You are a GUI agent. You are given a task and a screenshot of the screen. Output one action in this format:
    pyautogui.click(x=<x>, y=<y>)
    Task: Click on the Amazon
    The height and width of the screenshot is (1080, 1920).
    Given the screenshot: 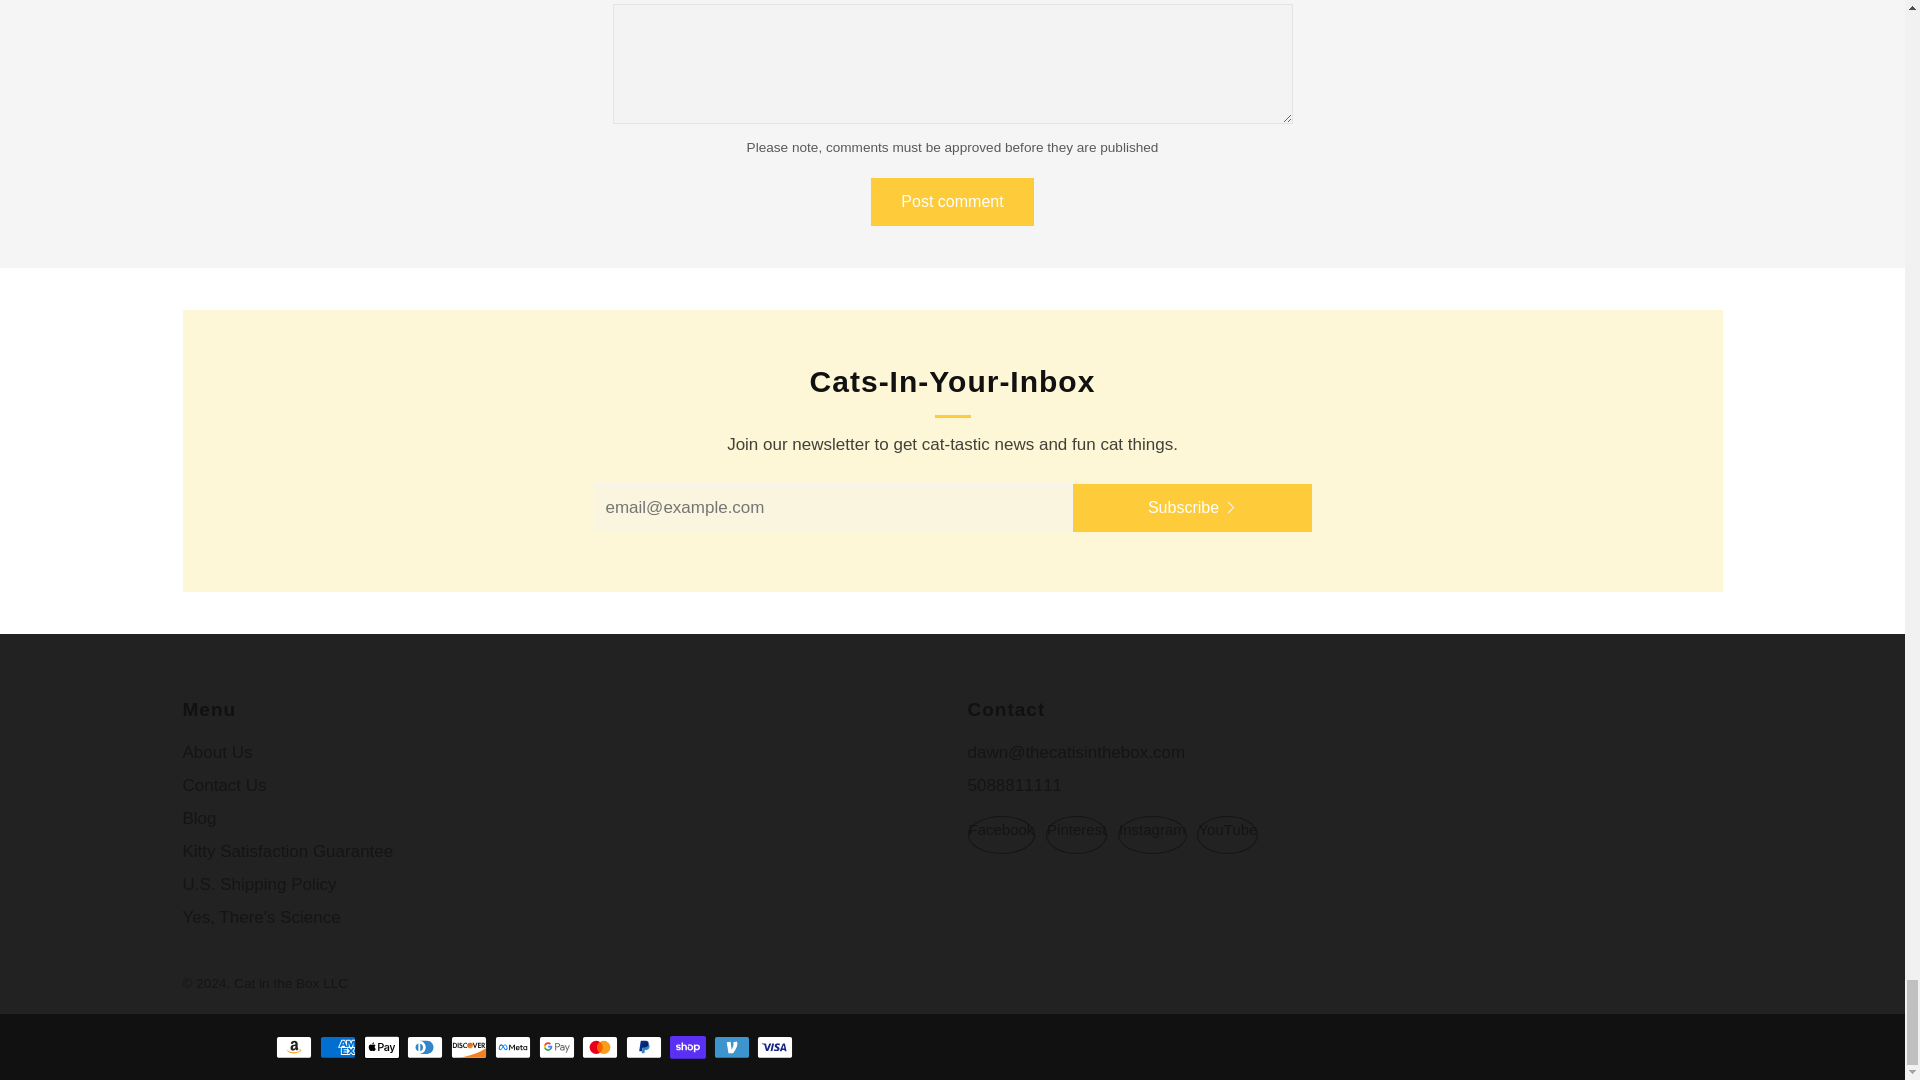 What is the action you would take?
    pyautogui.click(x=294, y=1048)
    